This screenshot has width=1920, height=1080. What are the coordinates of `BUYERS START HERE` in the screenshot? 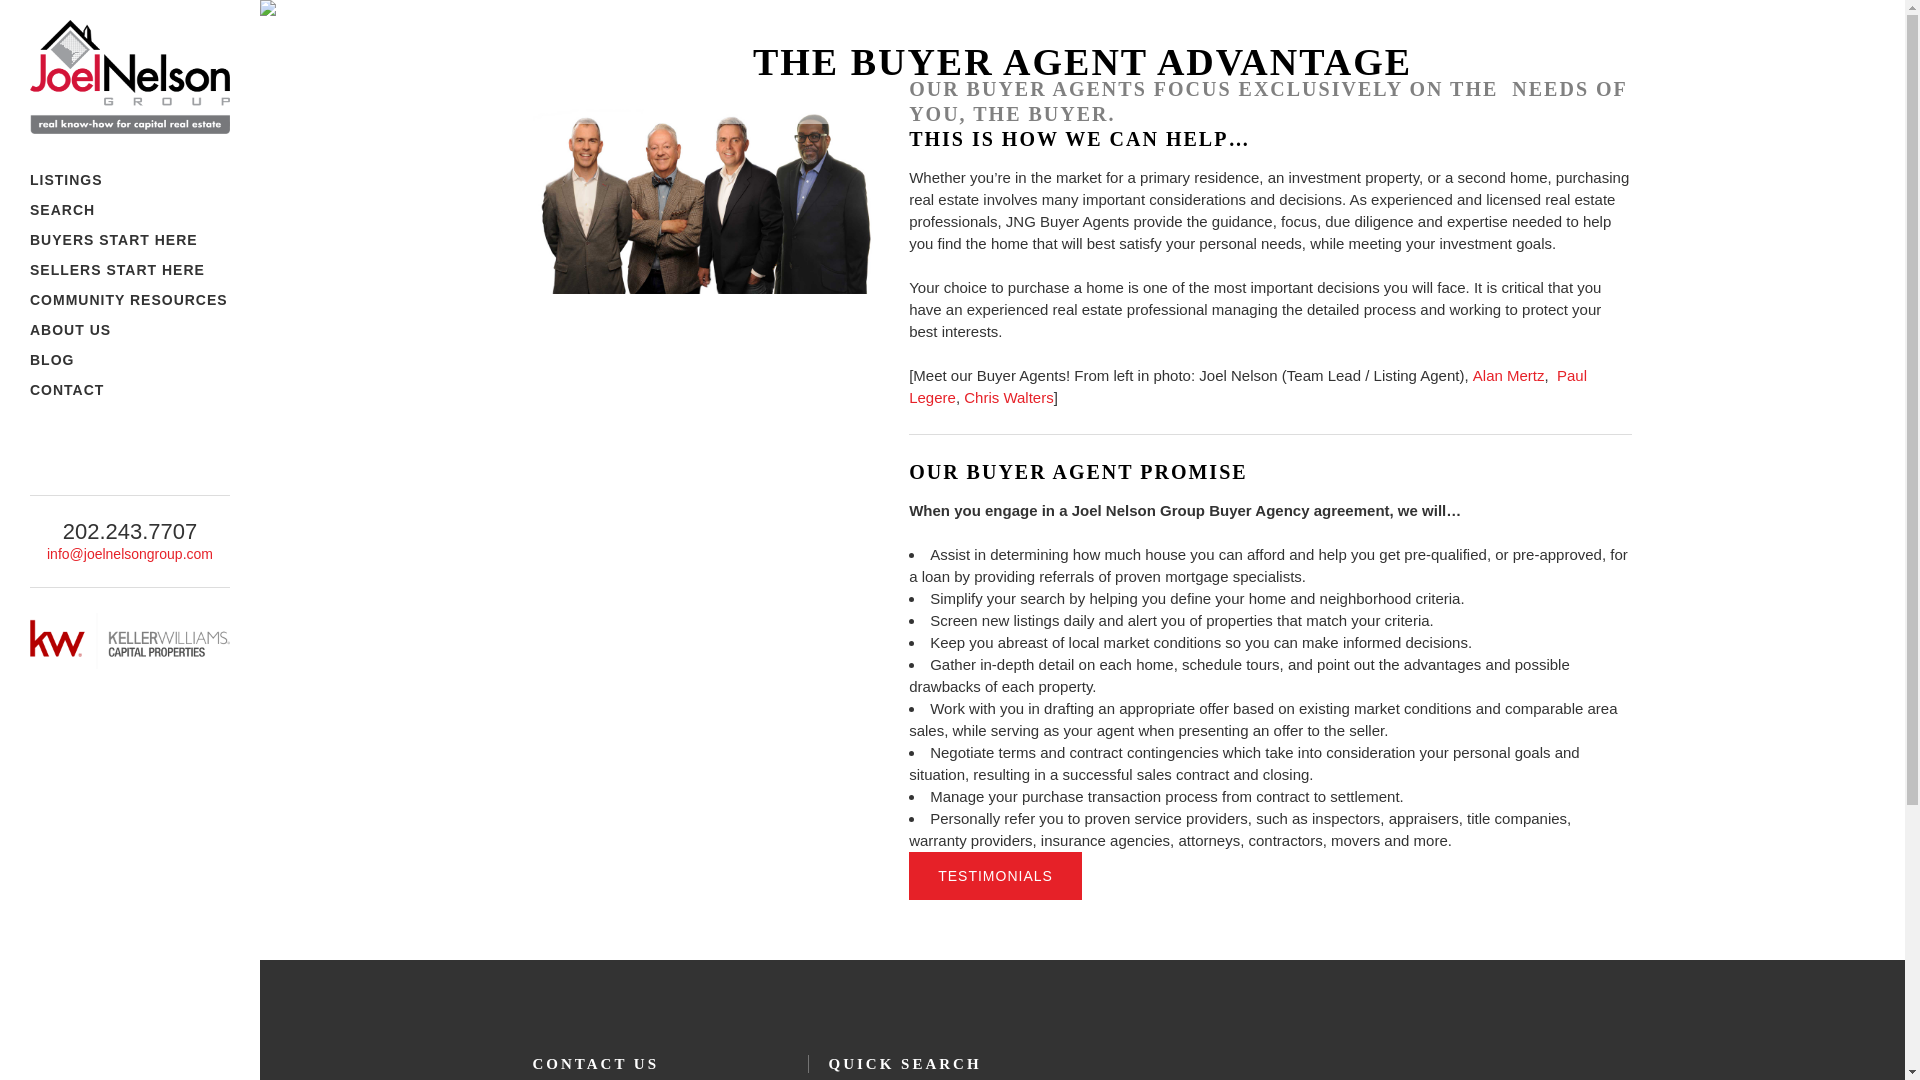 It's located at (130, 239).